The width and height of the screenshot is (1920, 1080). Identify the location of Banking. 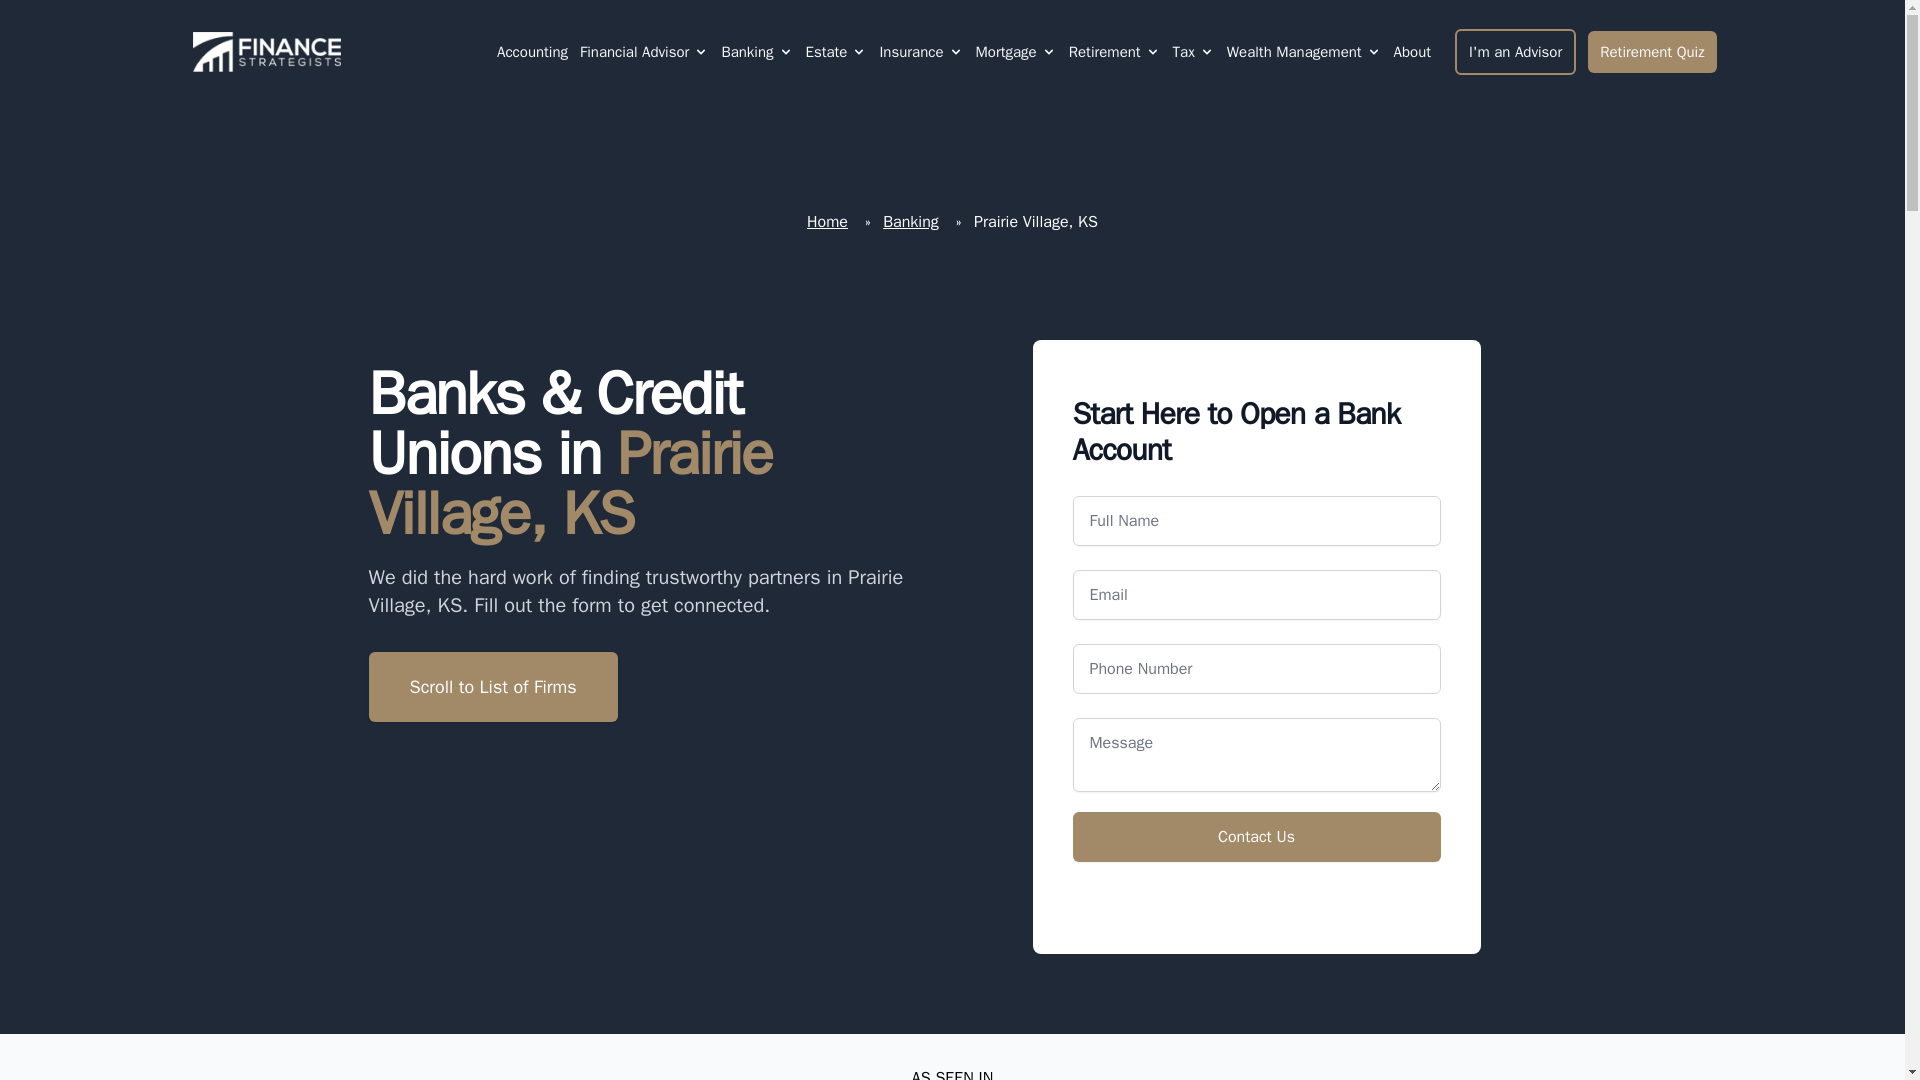
(756, 52).